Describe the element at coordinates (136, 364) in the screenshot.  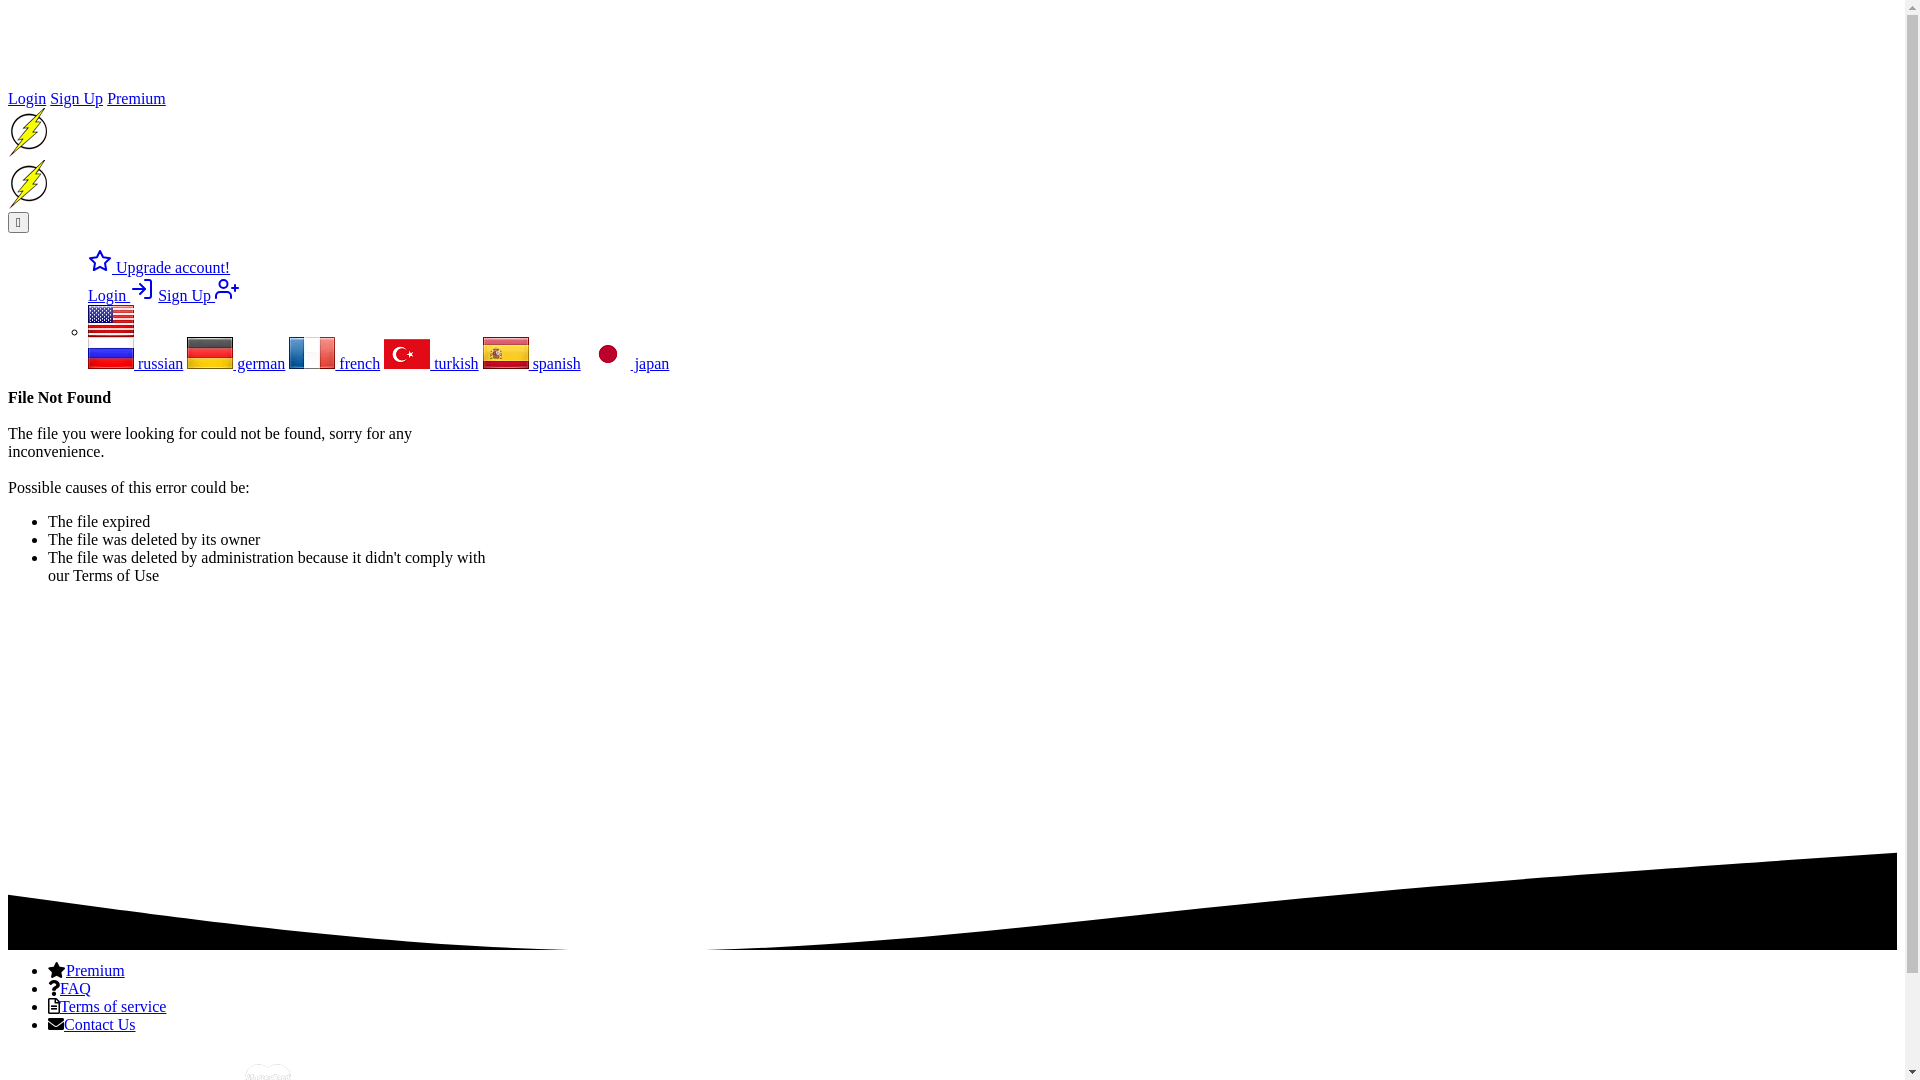
I see `russian` at that location.